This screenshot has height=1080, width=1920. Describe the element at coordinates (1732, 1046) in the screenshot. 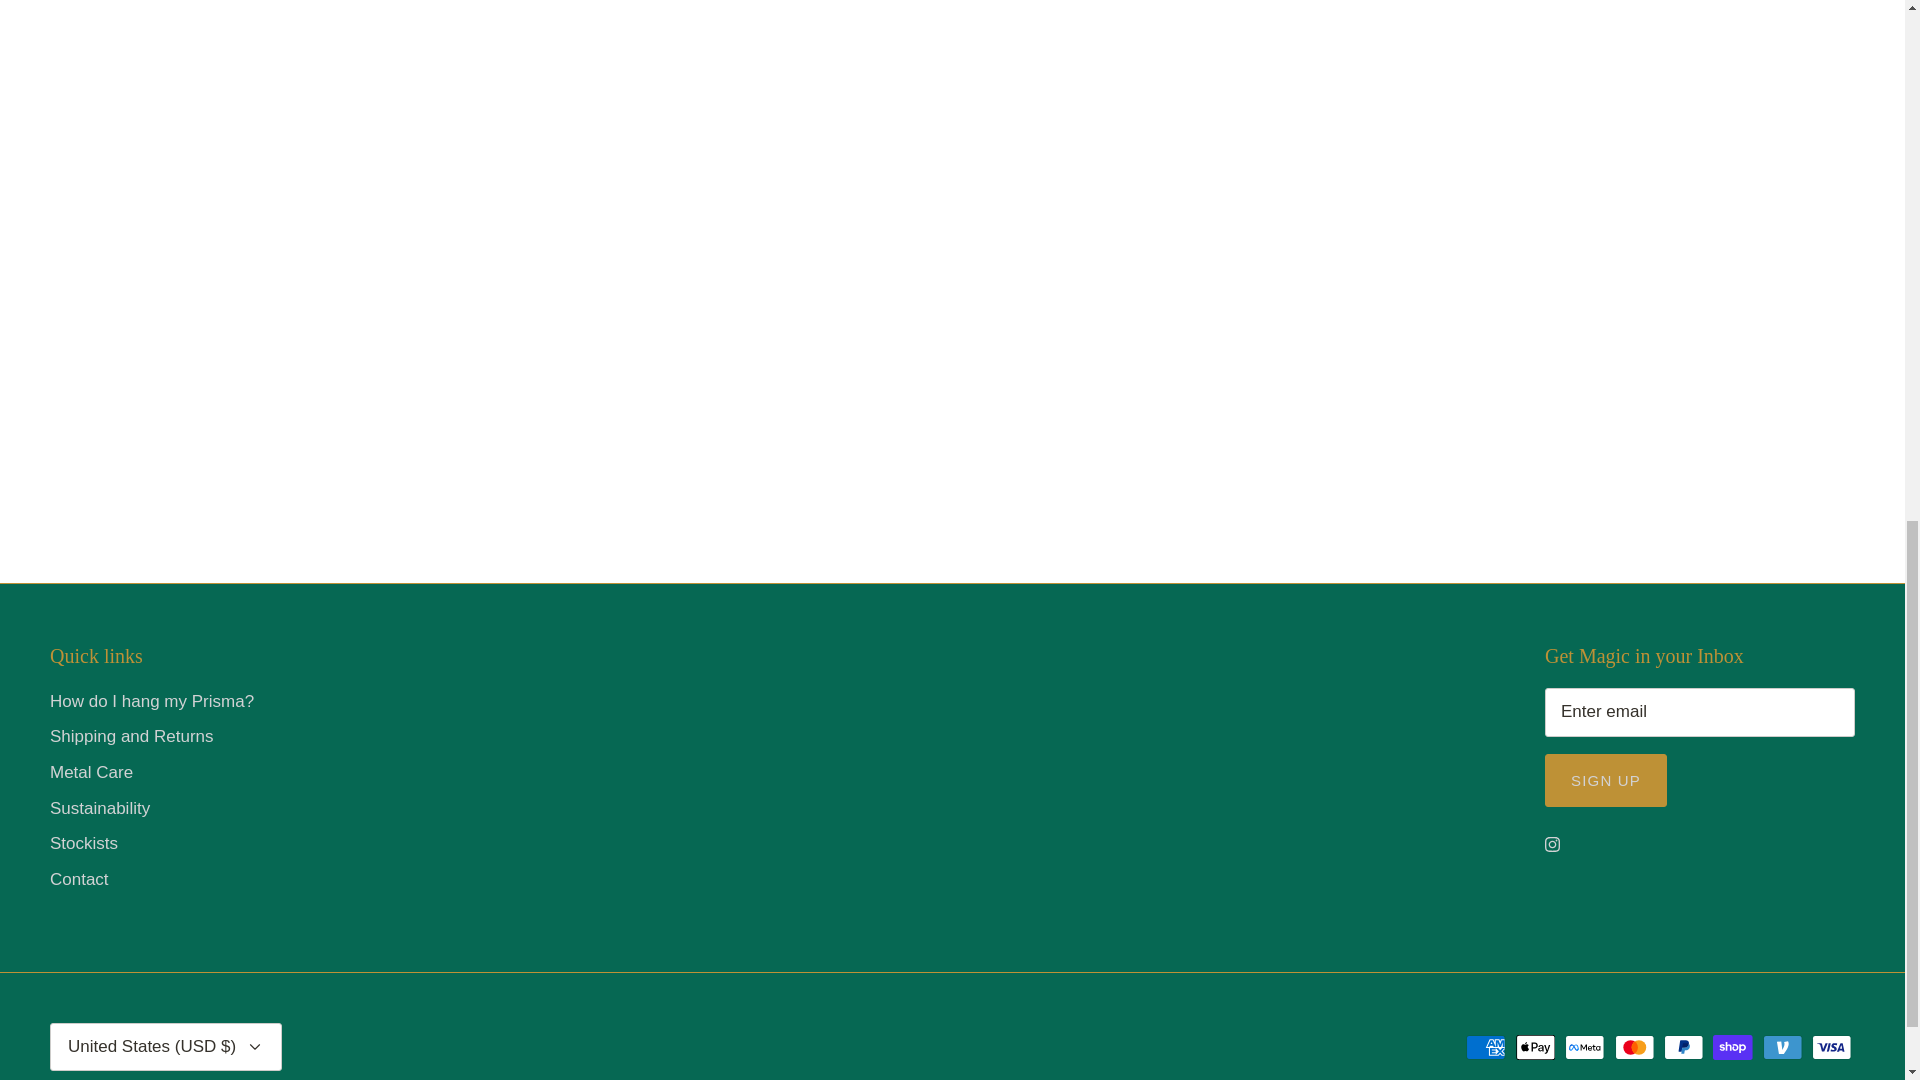

I see `Shop Pay` at that location.